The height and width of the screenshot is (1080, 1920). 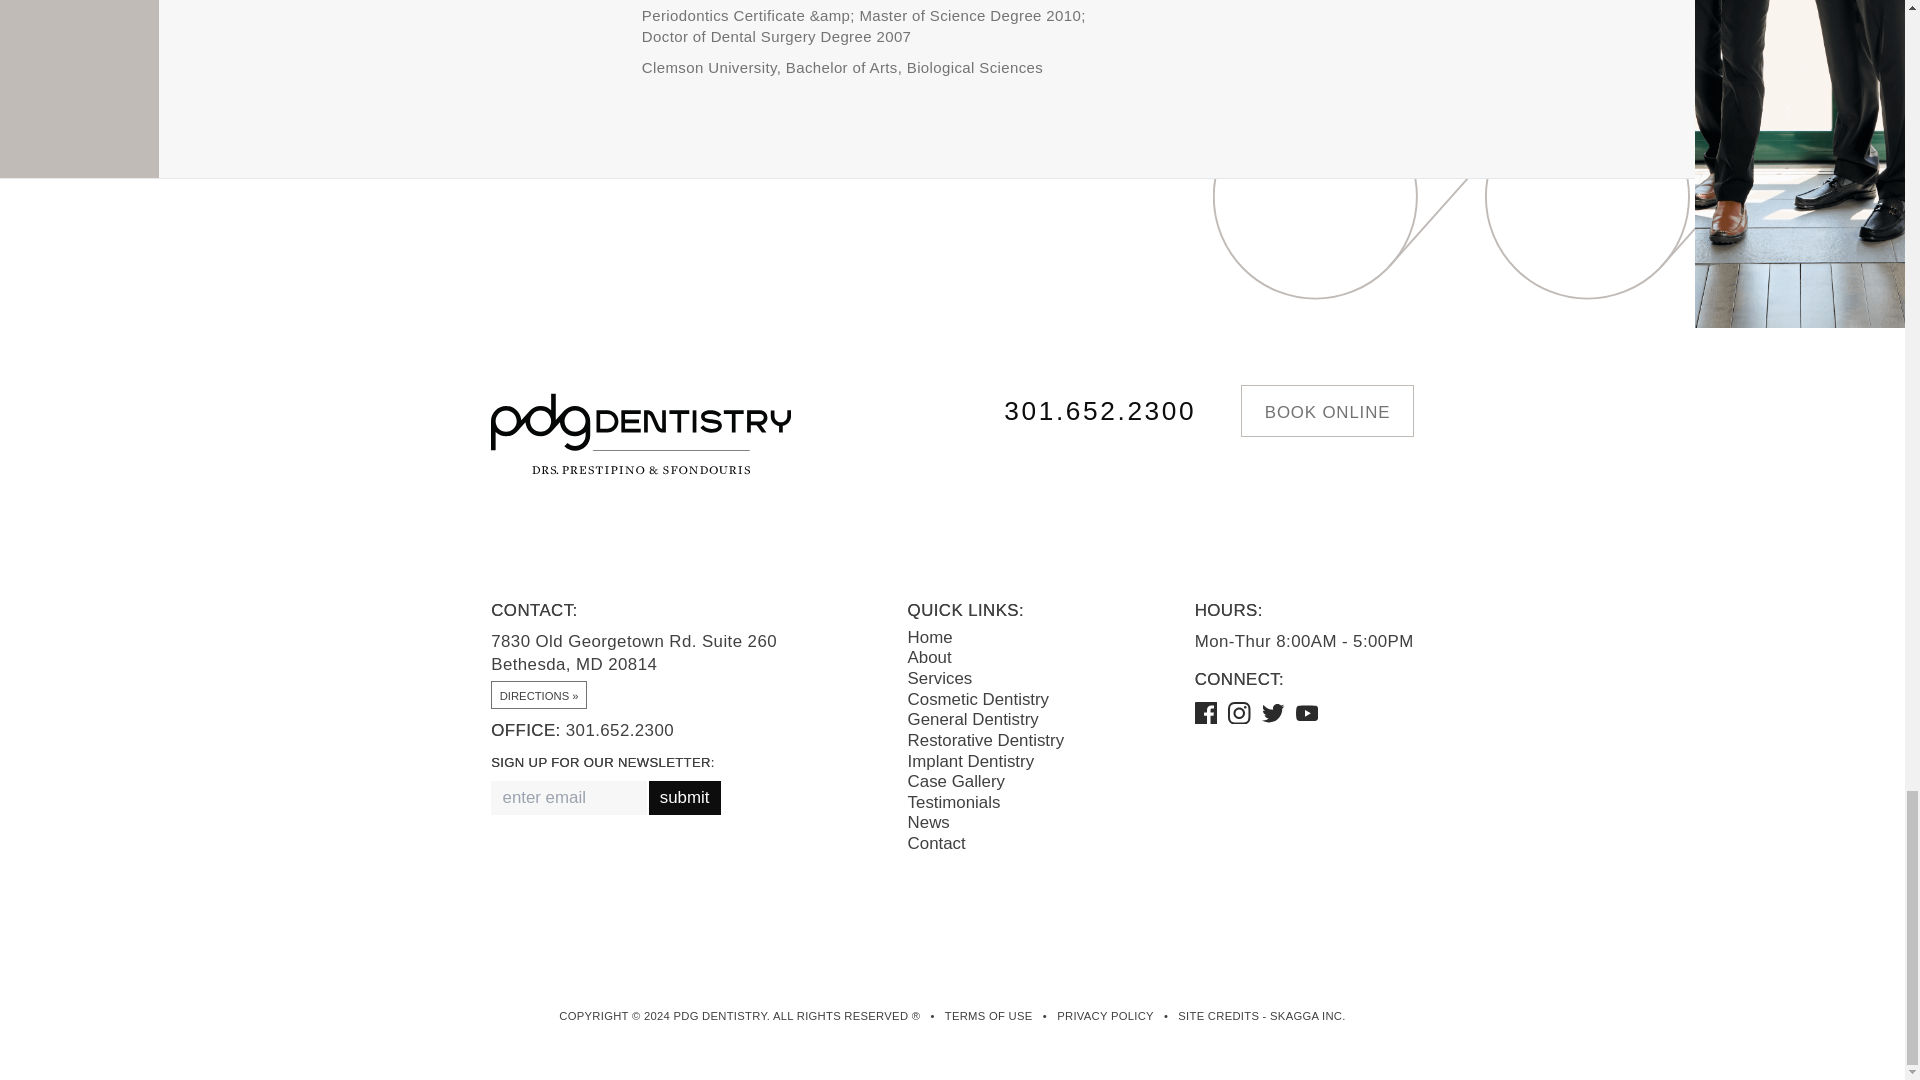 I want to click on Contact, so click(x=936, y=843).